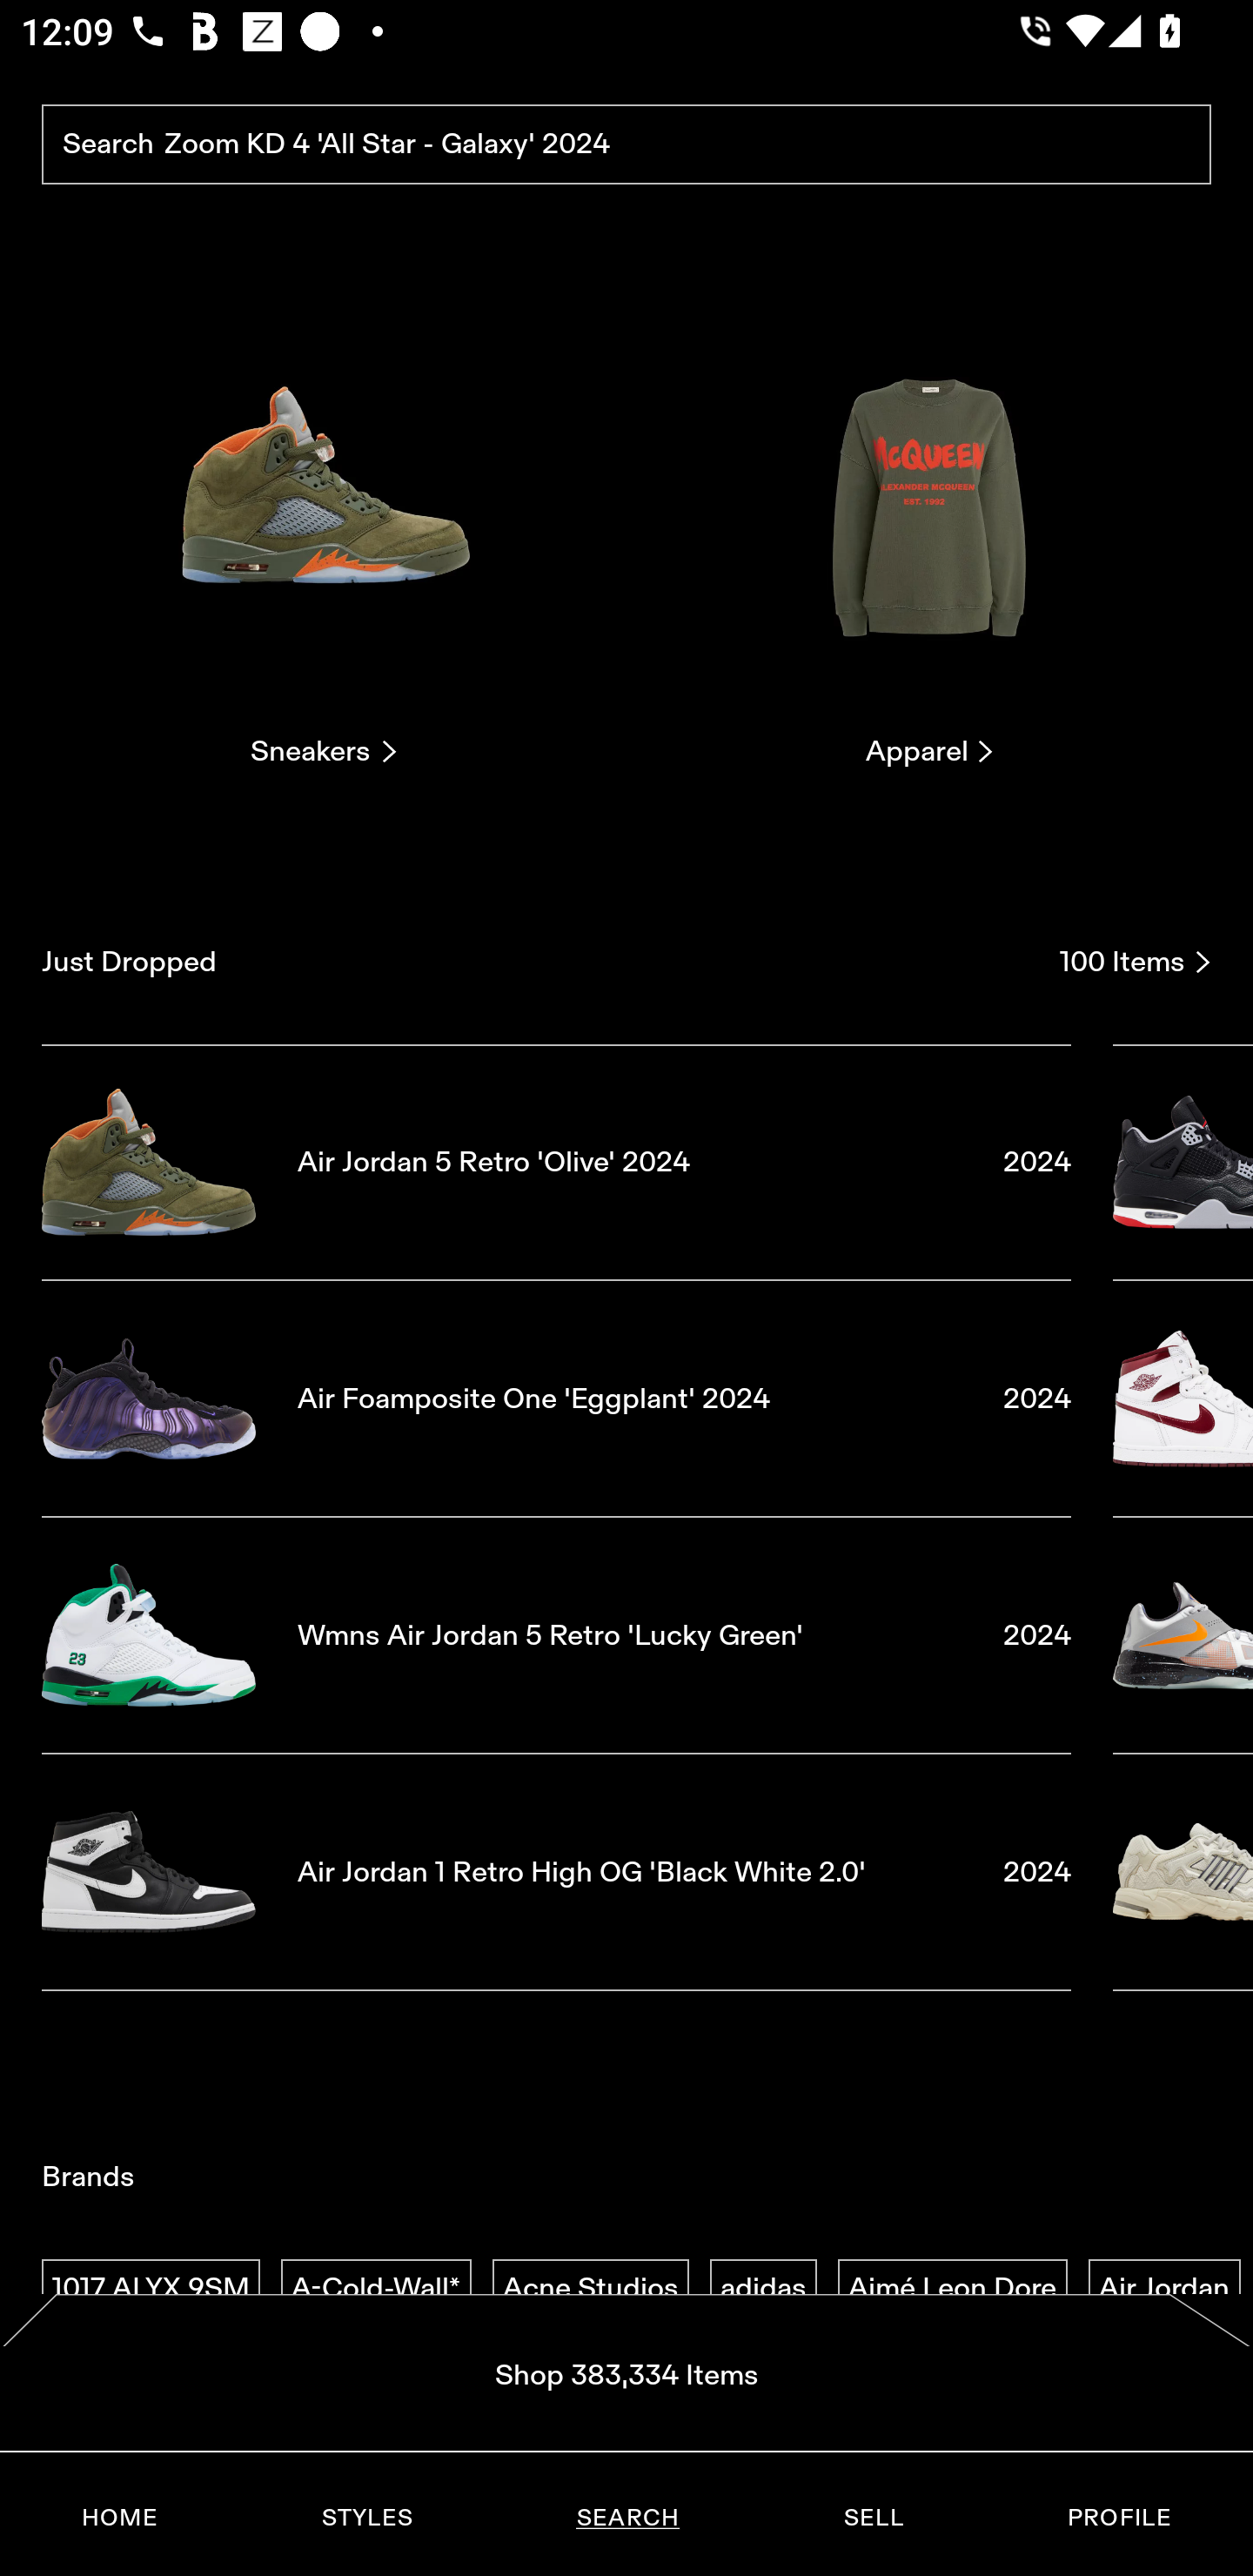  I want to click on Apparel, so click(929, 531).